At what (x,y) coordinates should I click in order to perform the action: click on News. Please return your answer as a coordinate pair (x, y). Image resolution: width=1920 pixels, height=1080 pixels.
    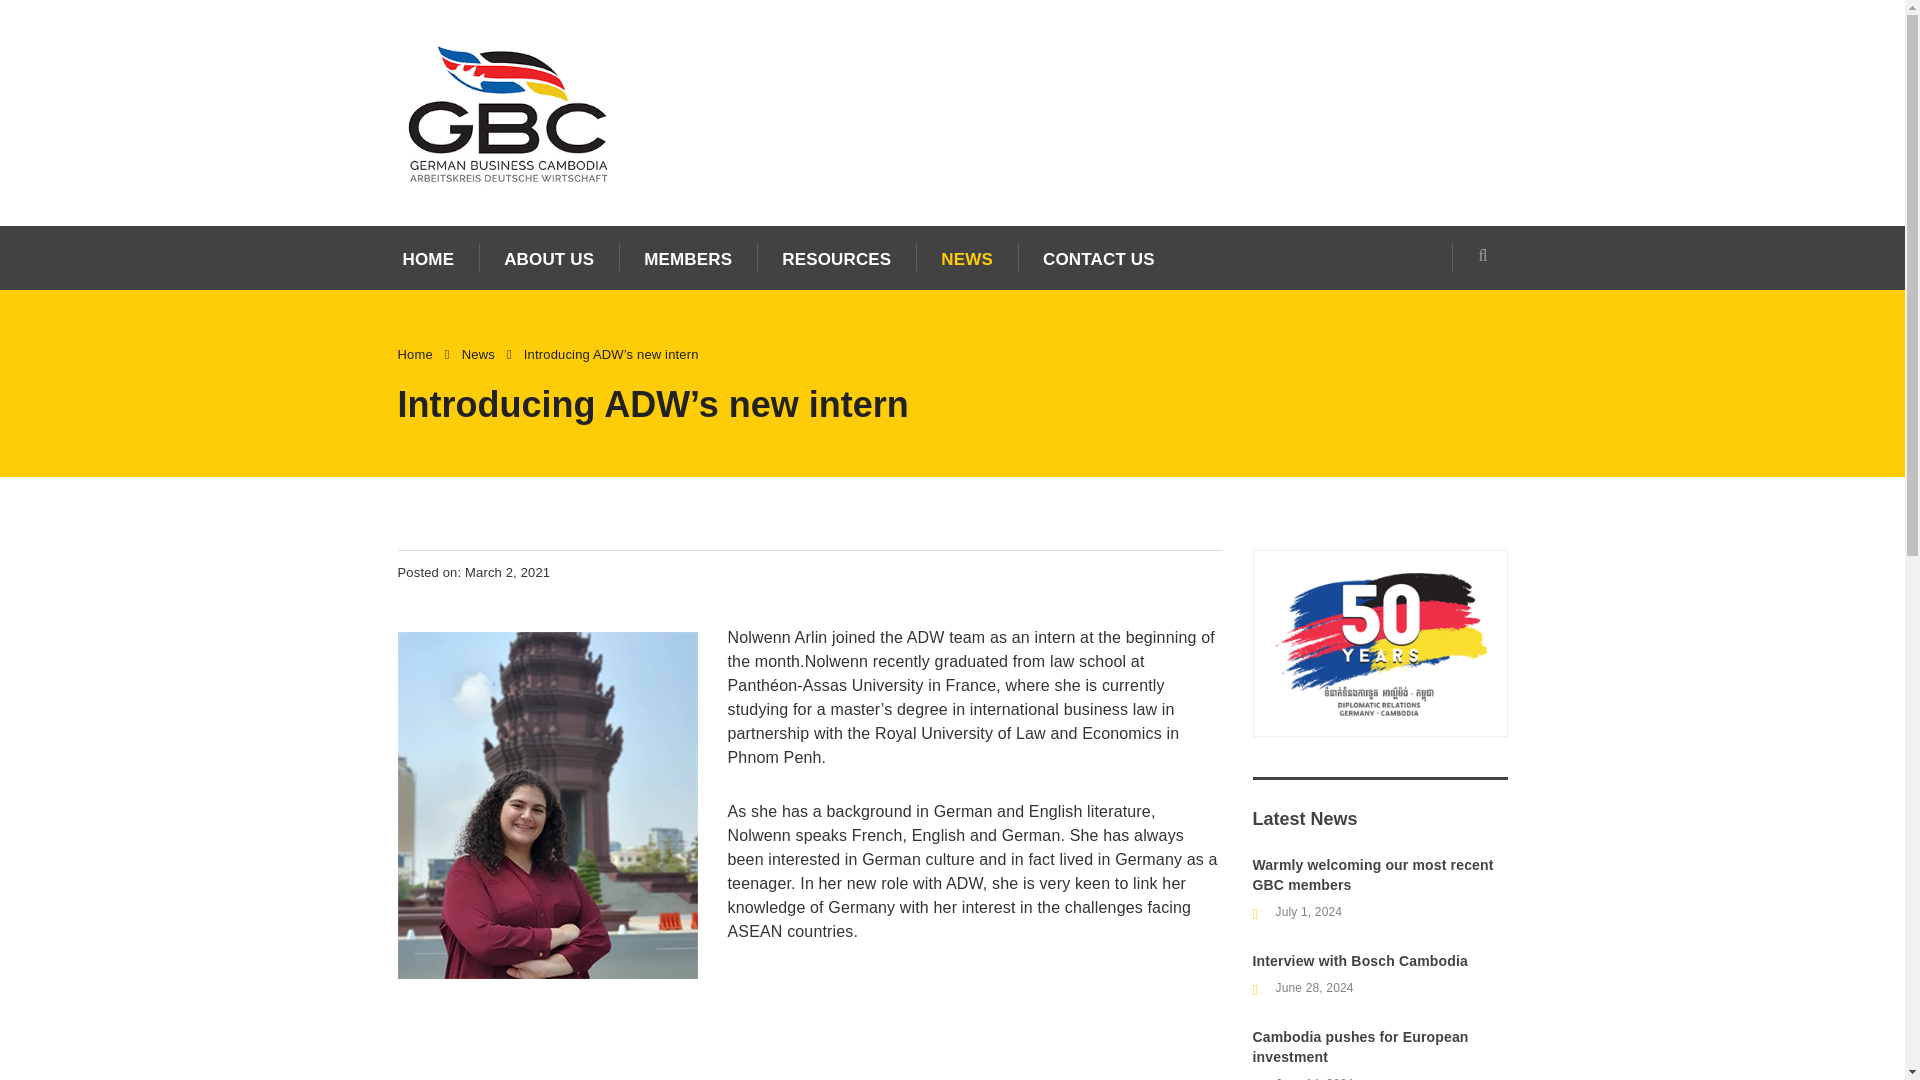
    Looking at the image, I should click on (478, 354).